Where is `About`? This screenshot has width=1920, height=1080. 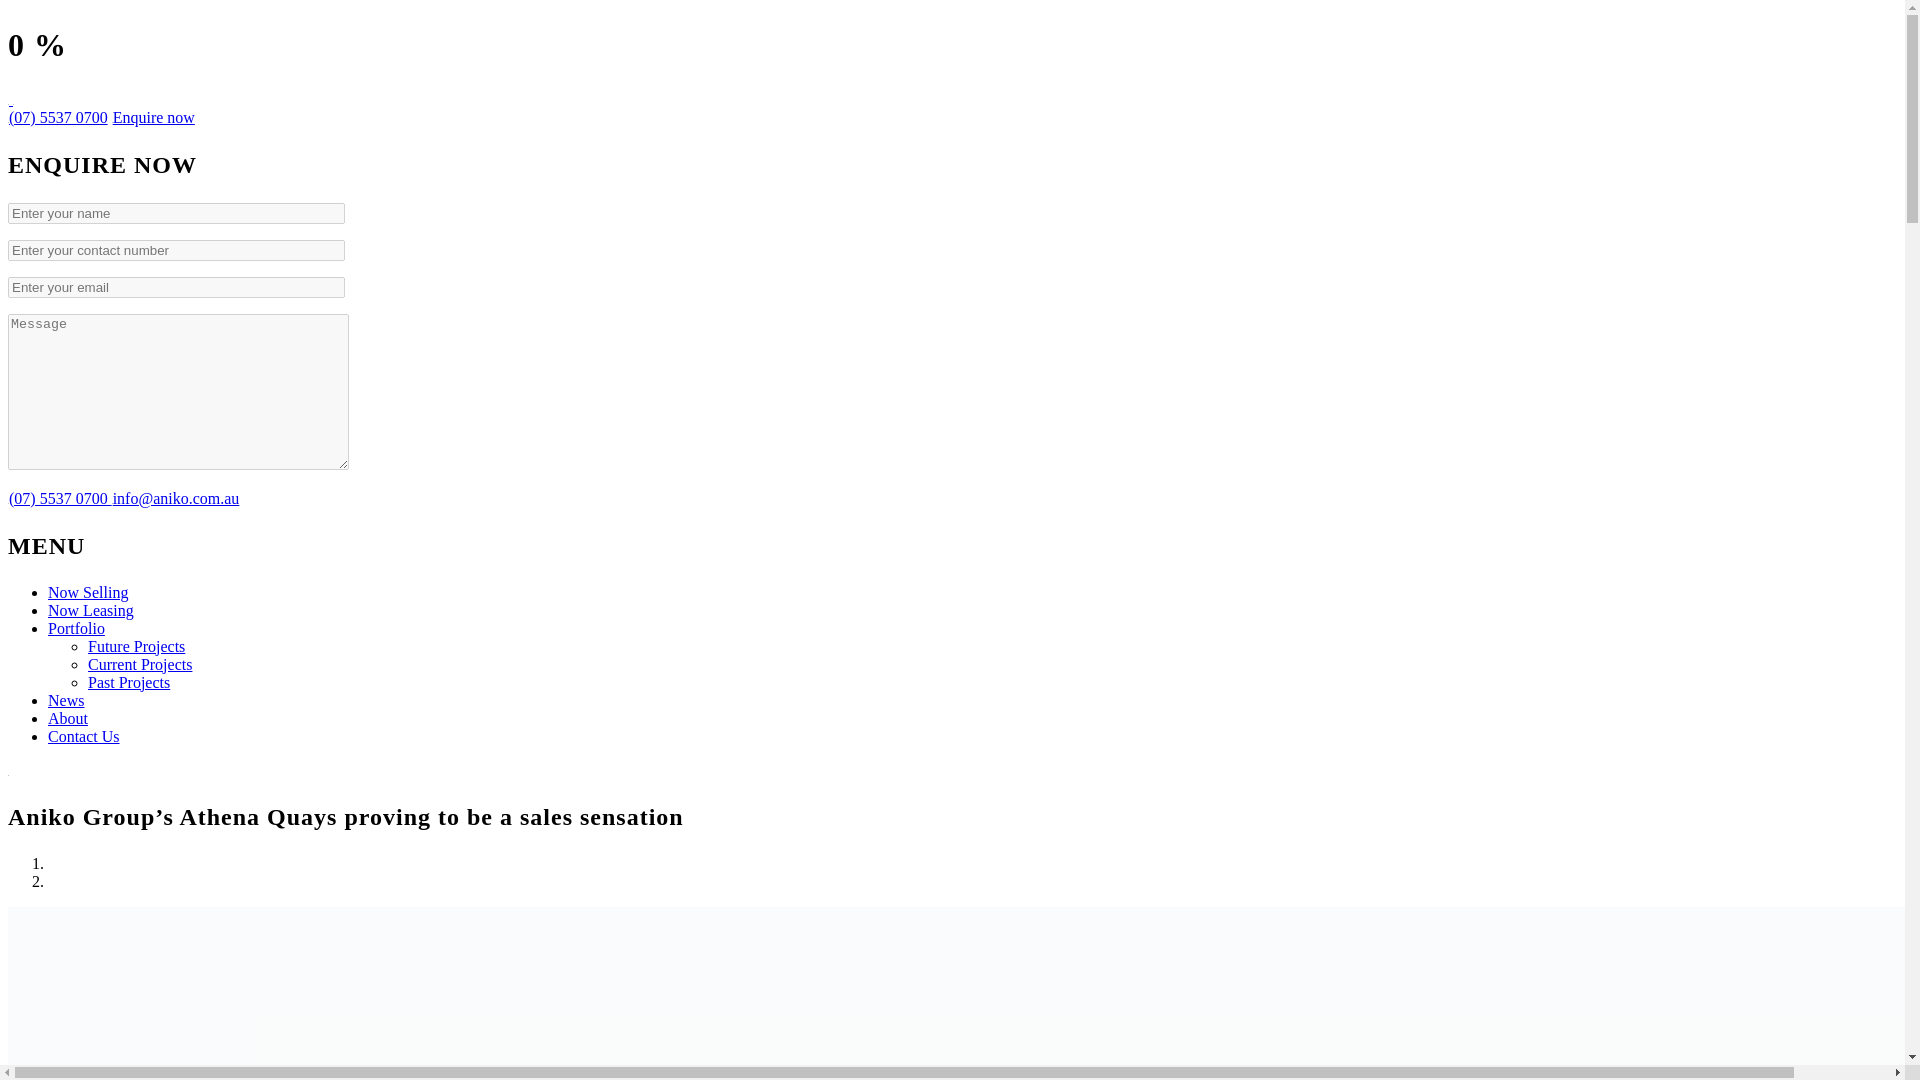
About is located at coordinates (68, 718).